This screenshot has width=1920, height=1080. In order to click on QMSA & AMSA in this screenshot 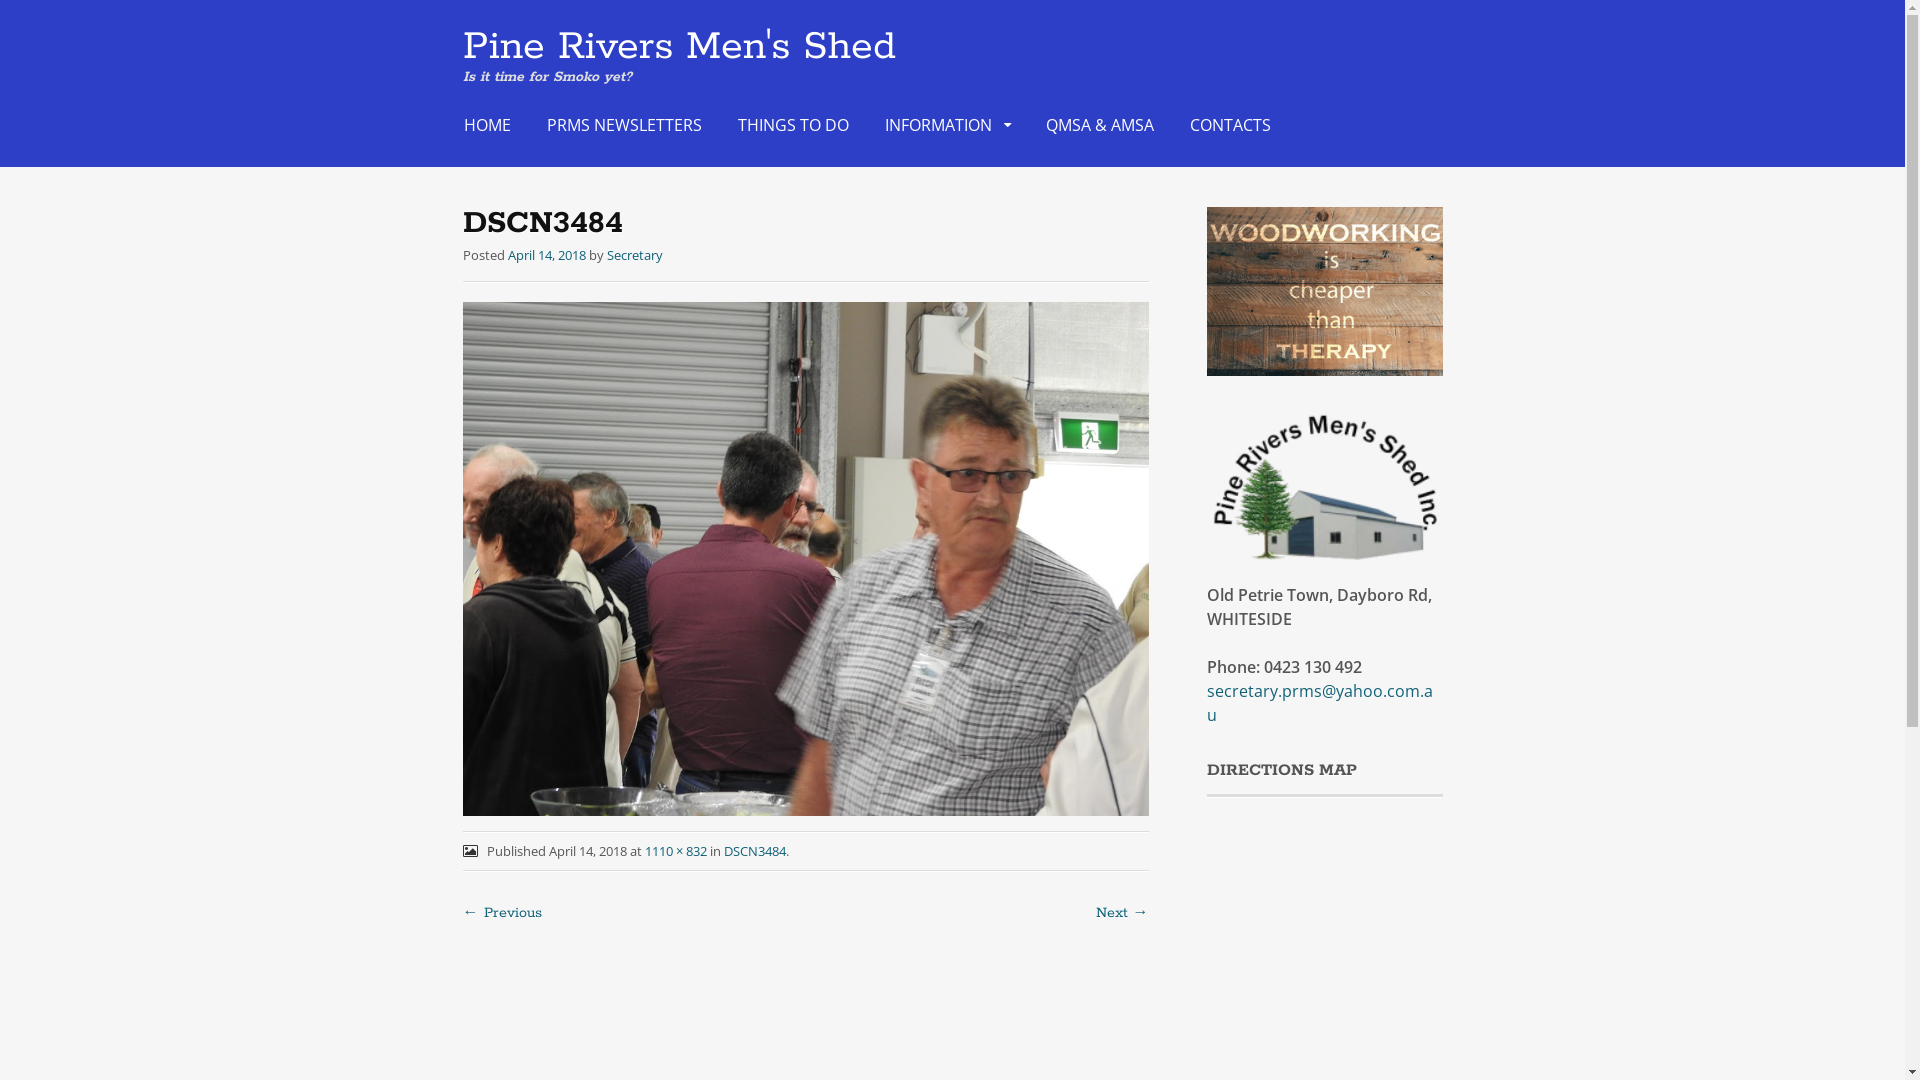, I will do `click(1100, 125)`.